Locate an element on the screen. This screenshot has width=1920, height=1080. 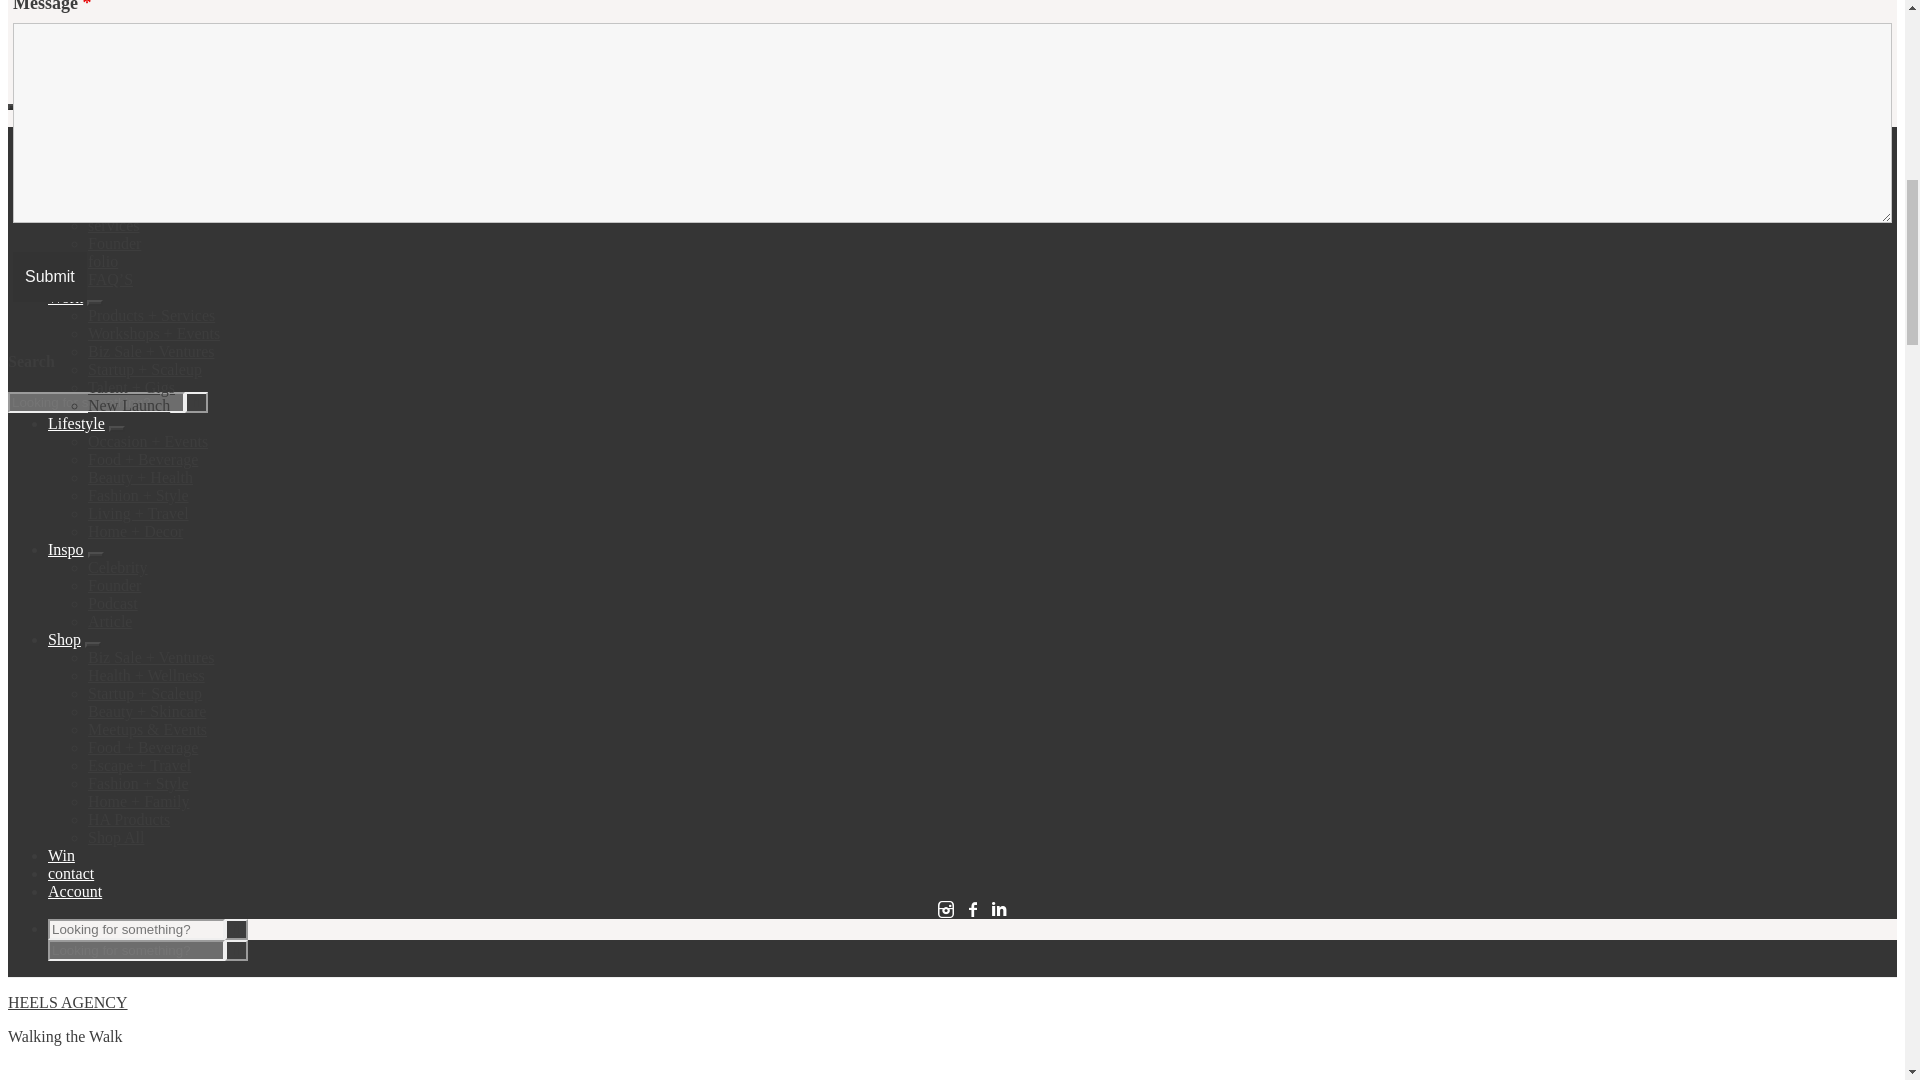
Home is located at coordinates (67, 135).